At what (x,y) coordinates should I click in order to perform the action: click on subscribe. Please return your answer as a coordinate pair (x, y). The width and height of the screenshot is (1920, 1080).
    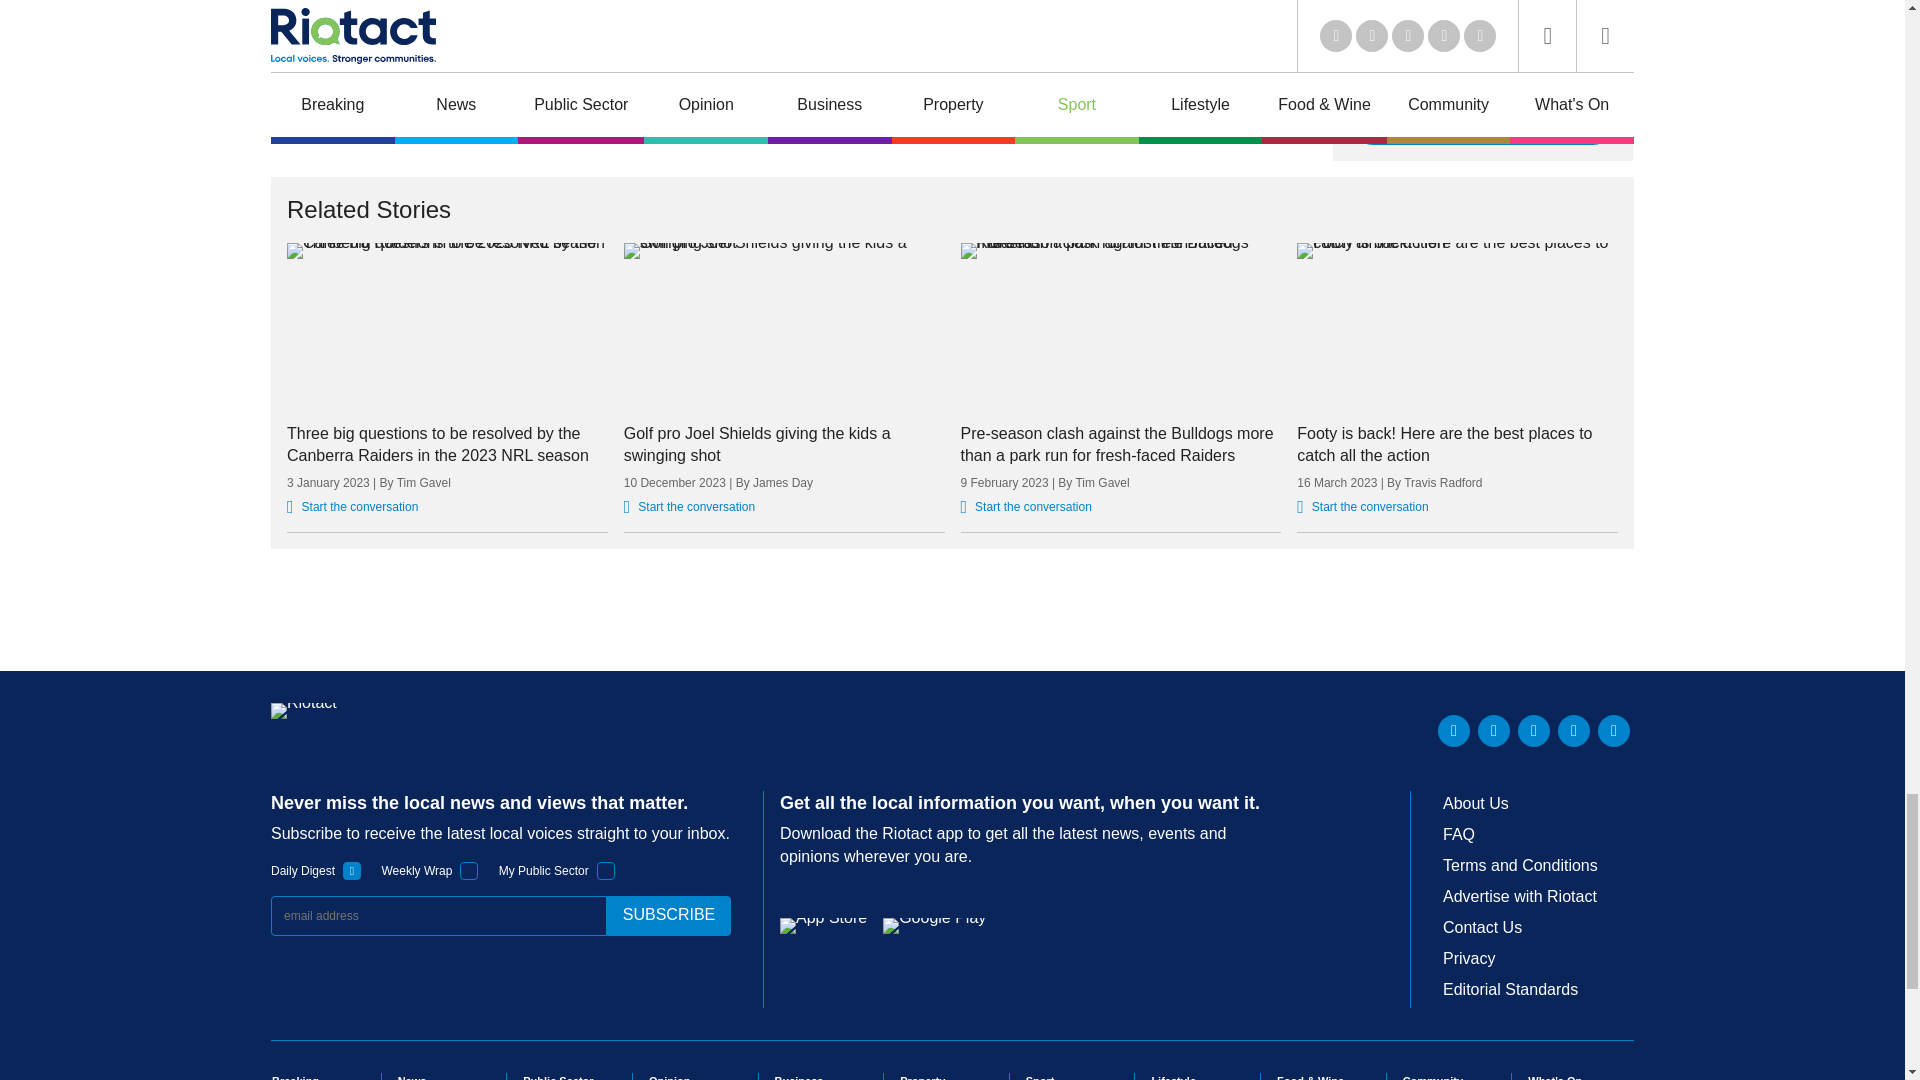
    Looking at the image, I should click on (668, 916).